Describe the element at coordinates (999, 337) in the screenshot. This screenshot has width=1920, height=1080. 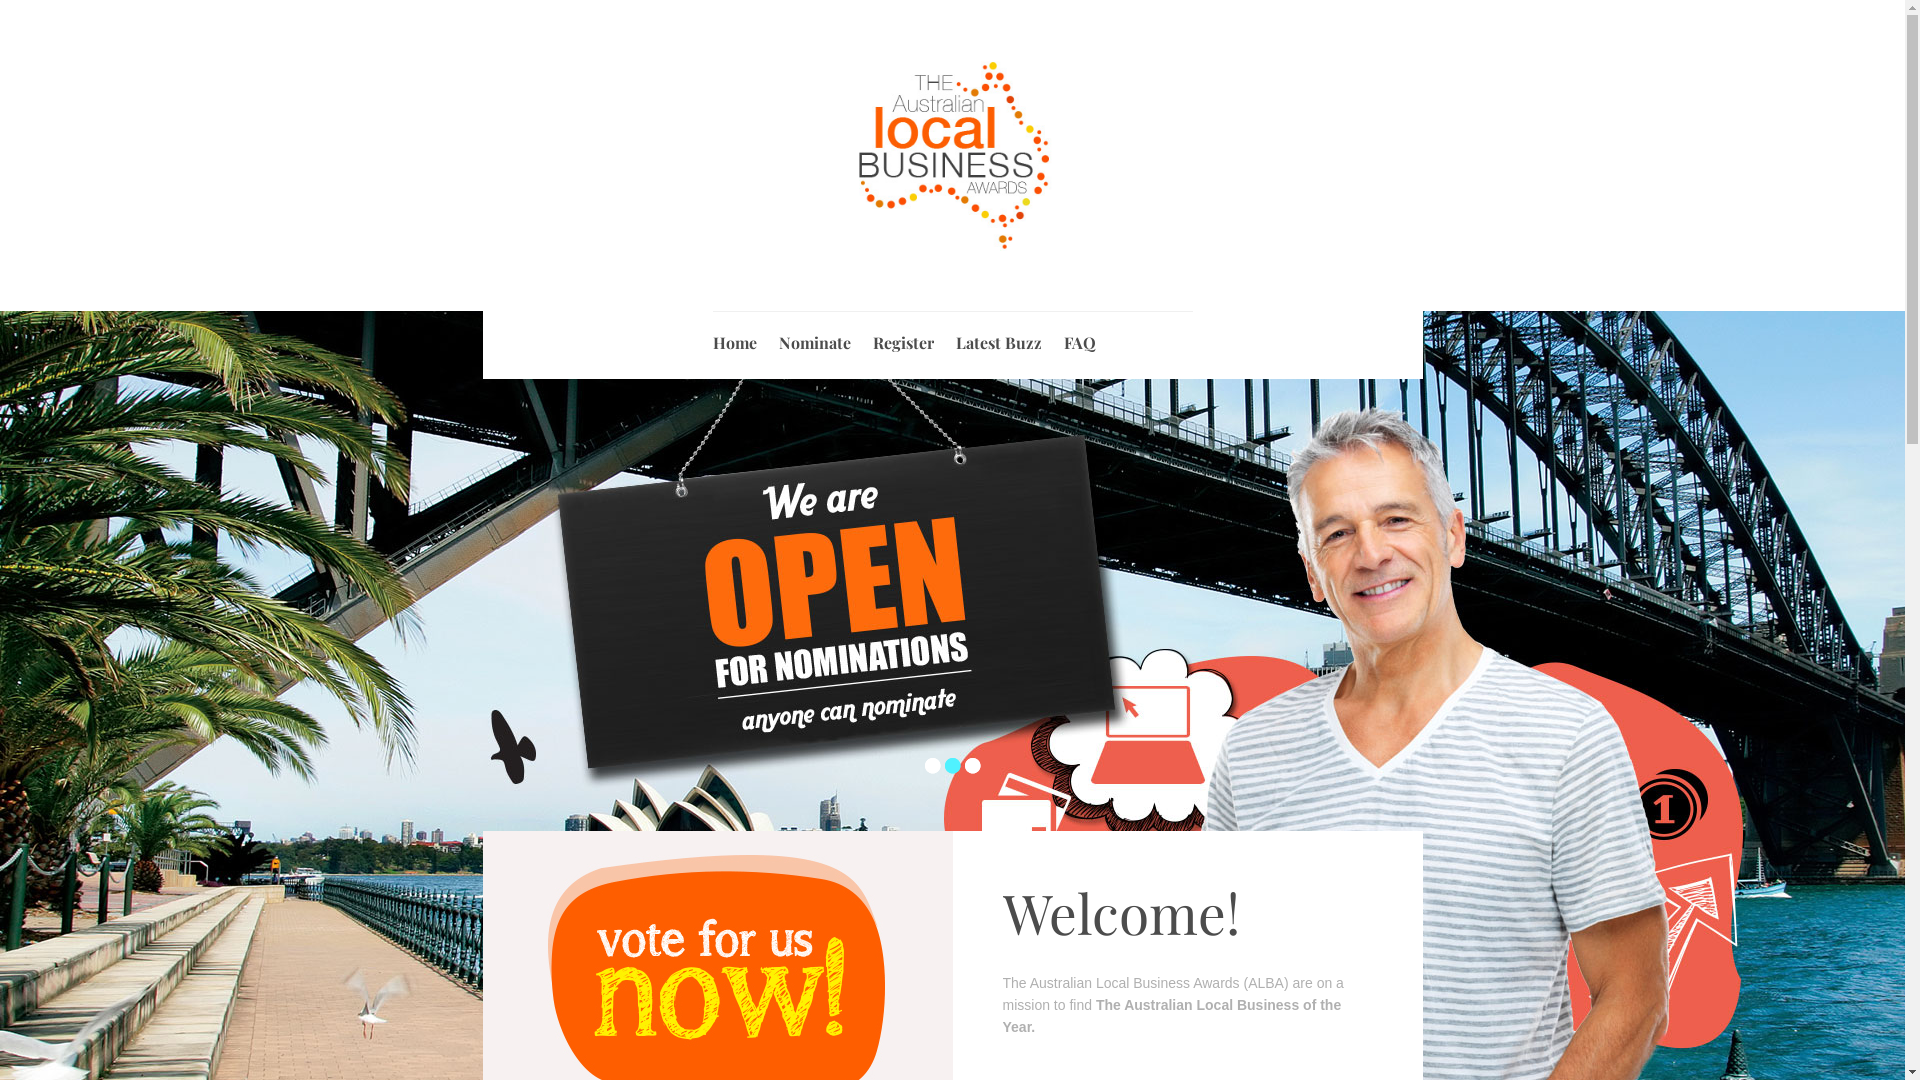
I see `Latest Buzz` at that location.